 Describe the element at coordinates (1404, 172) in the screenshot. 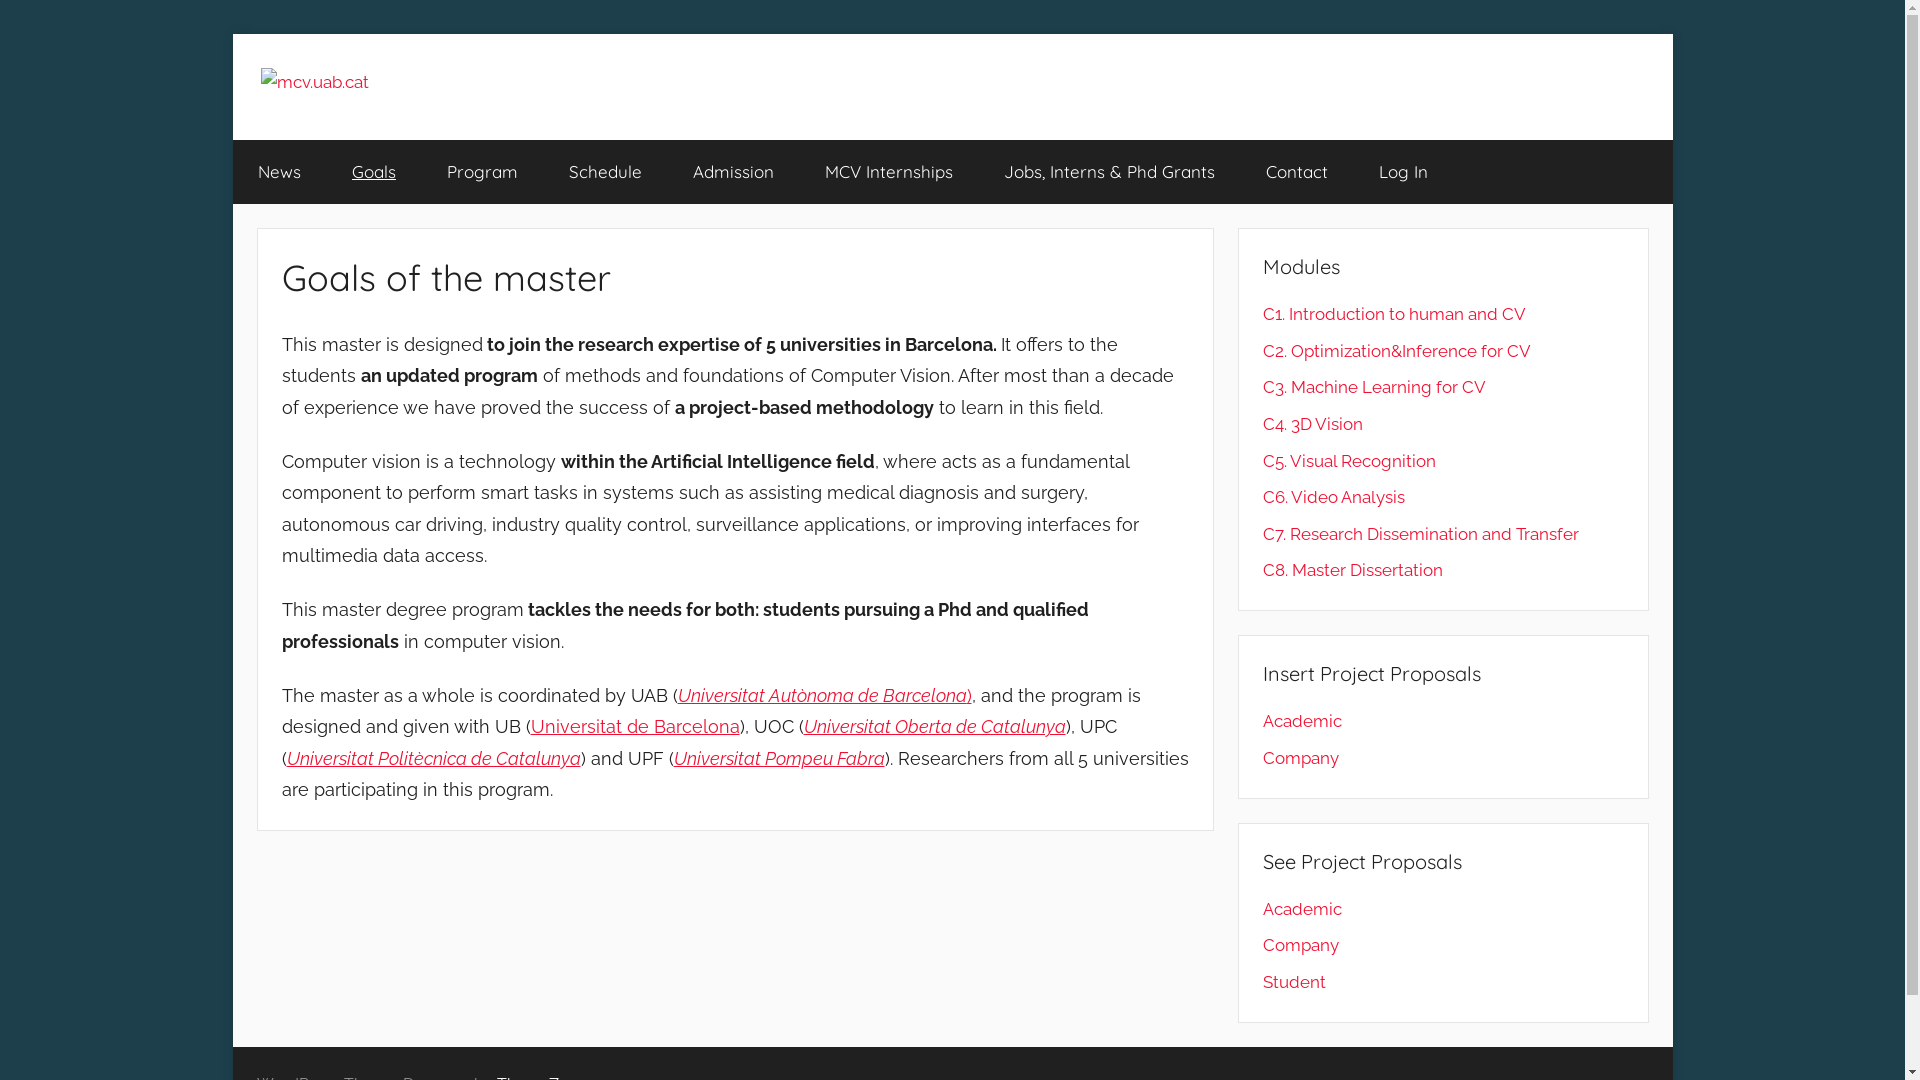

I see `Log In` at that location.